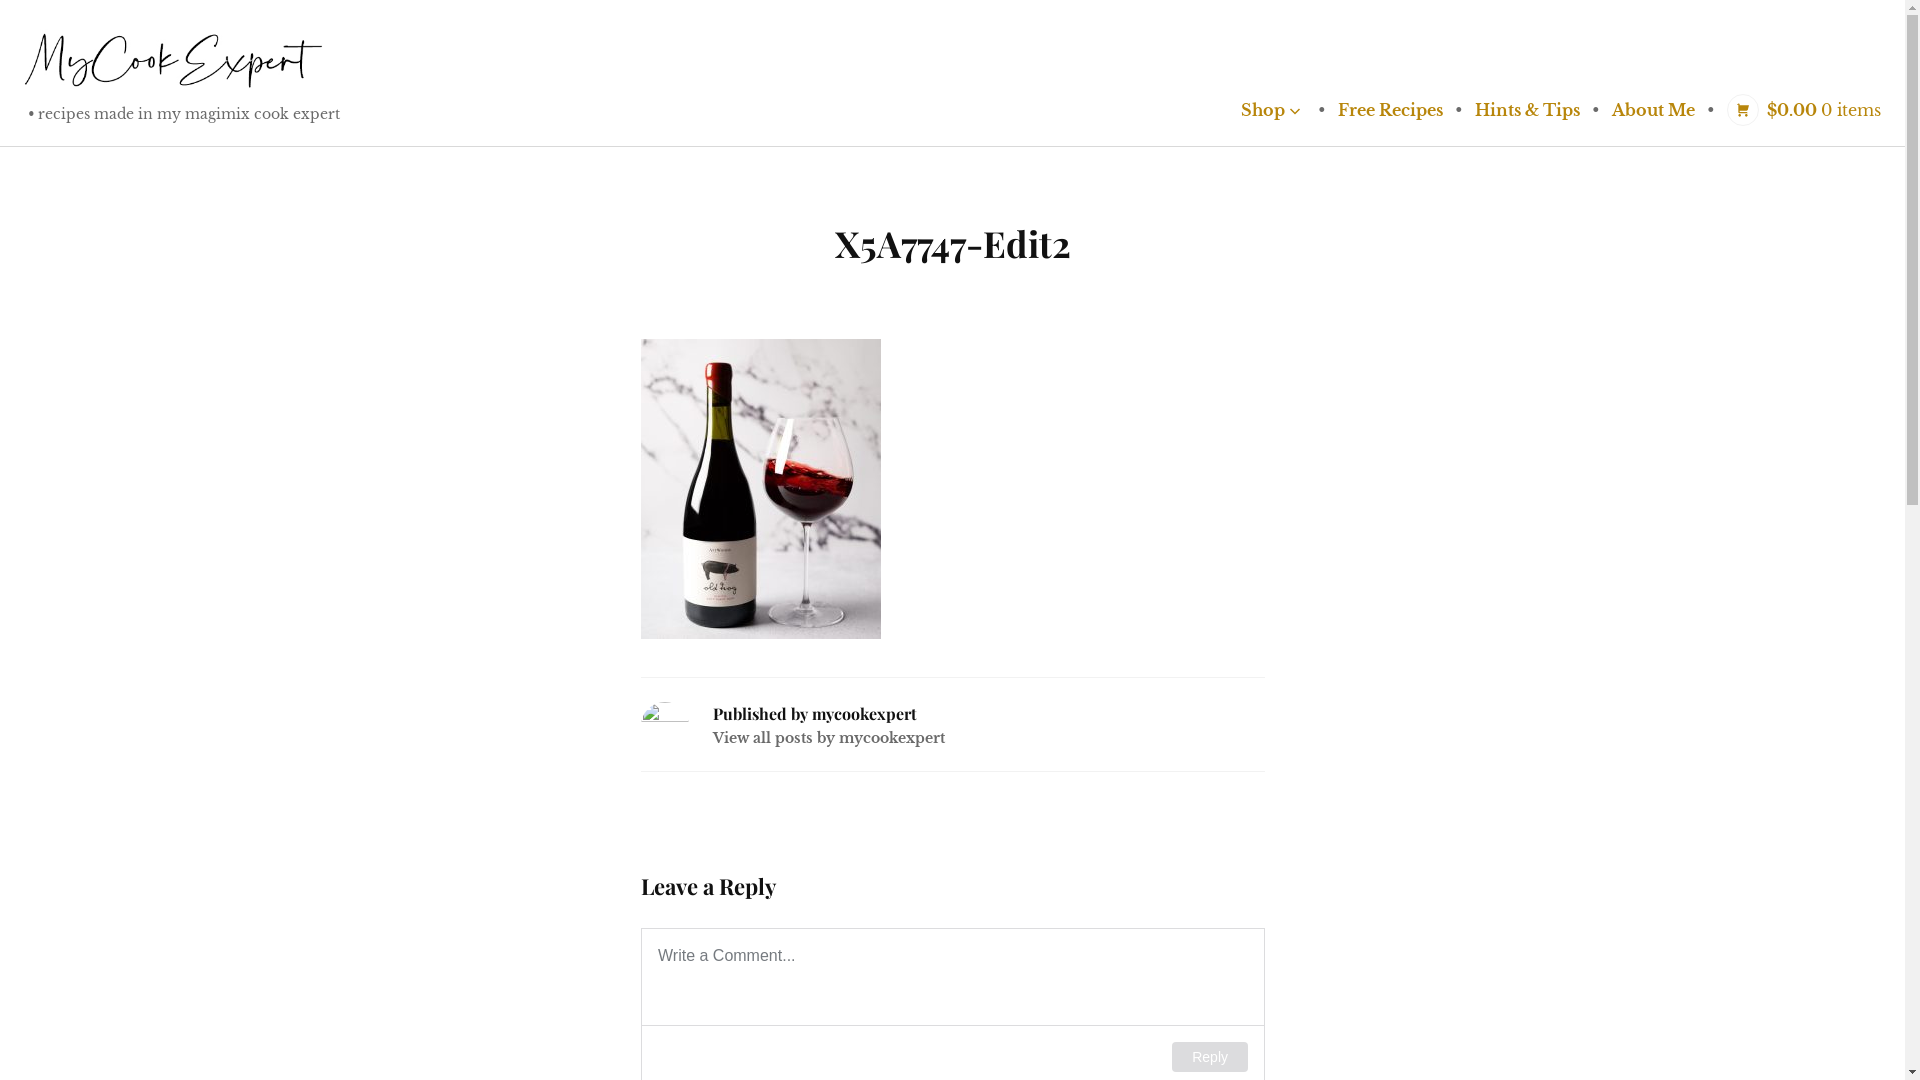 This screenshot has height=1080, width=1920. What do you see at coordinates (1528, 110) in the screenshot?
I see `Hints & Tips` at bounding box center [1528, 110].